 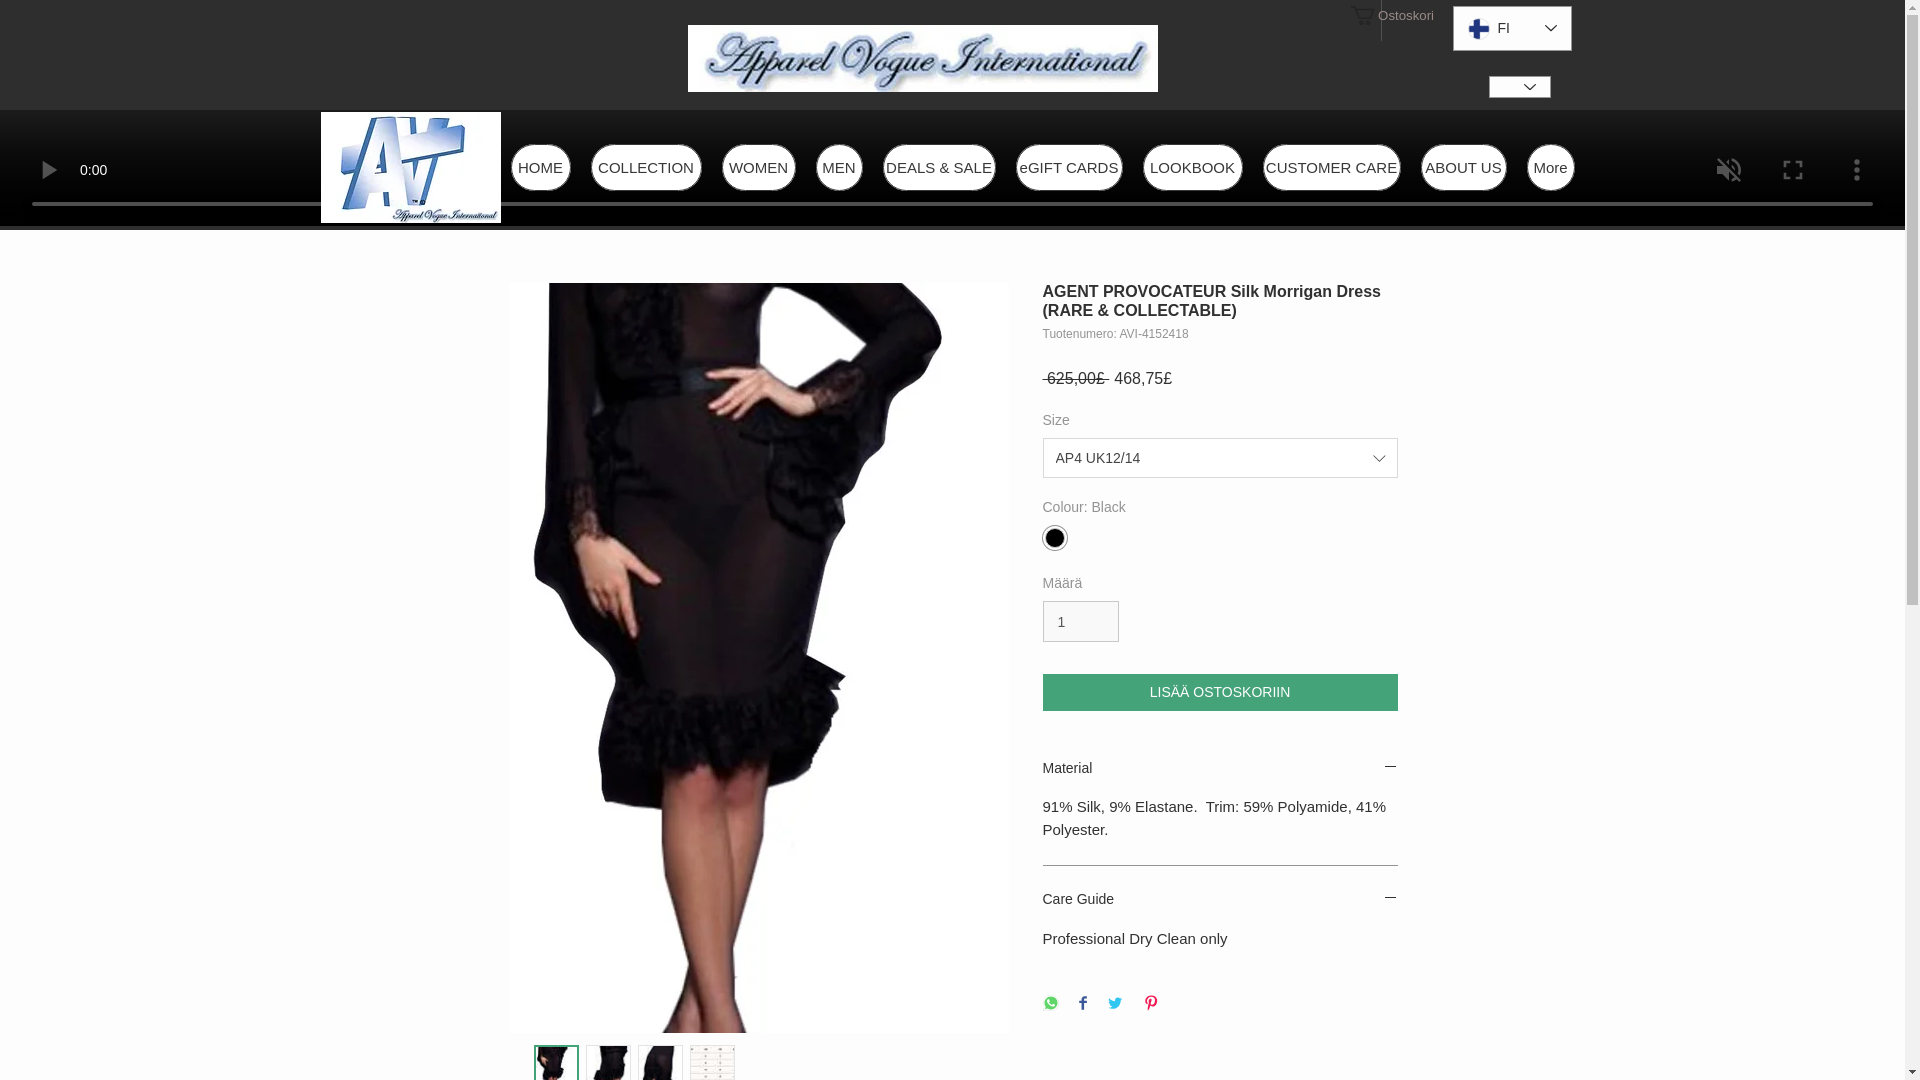 What do you see at coordinates (758, 167) in the screenshot?
I see `WOMEN` at bounding box center [758, 167].